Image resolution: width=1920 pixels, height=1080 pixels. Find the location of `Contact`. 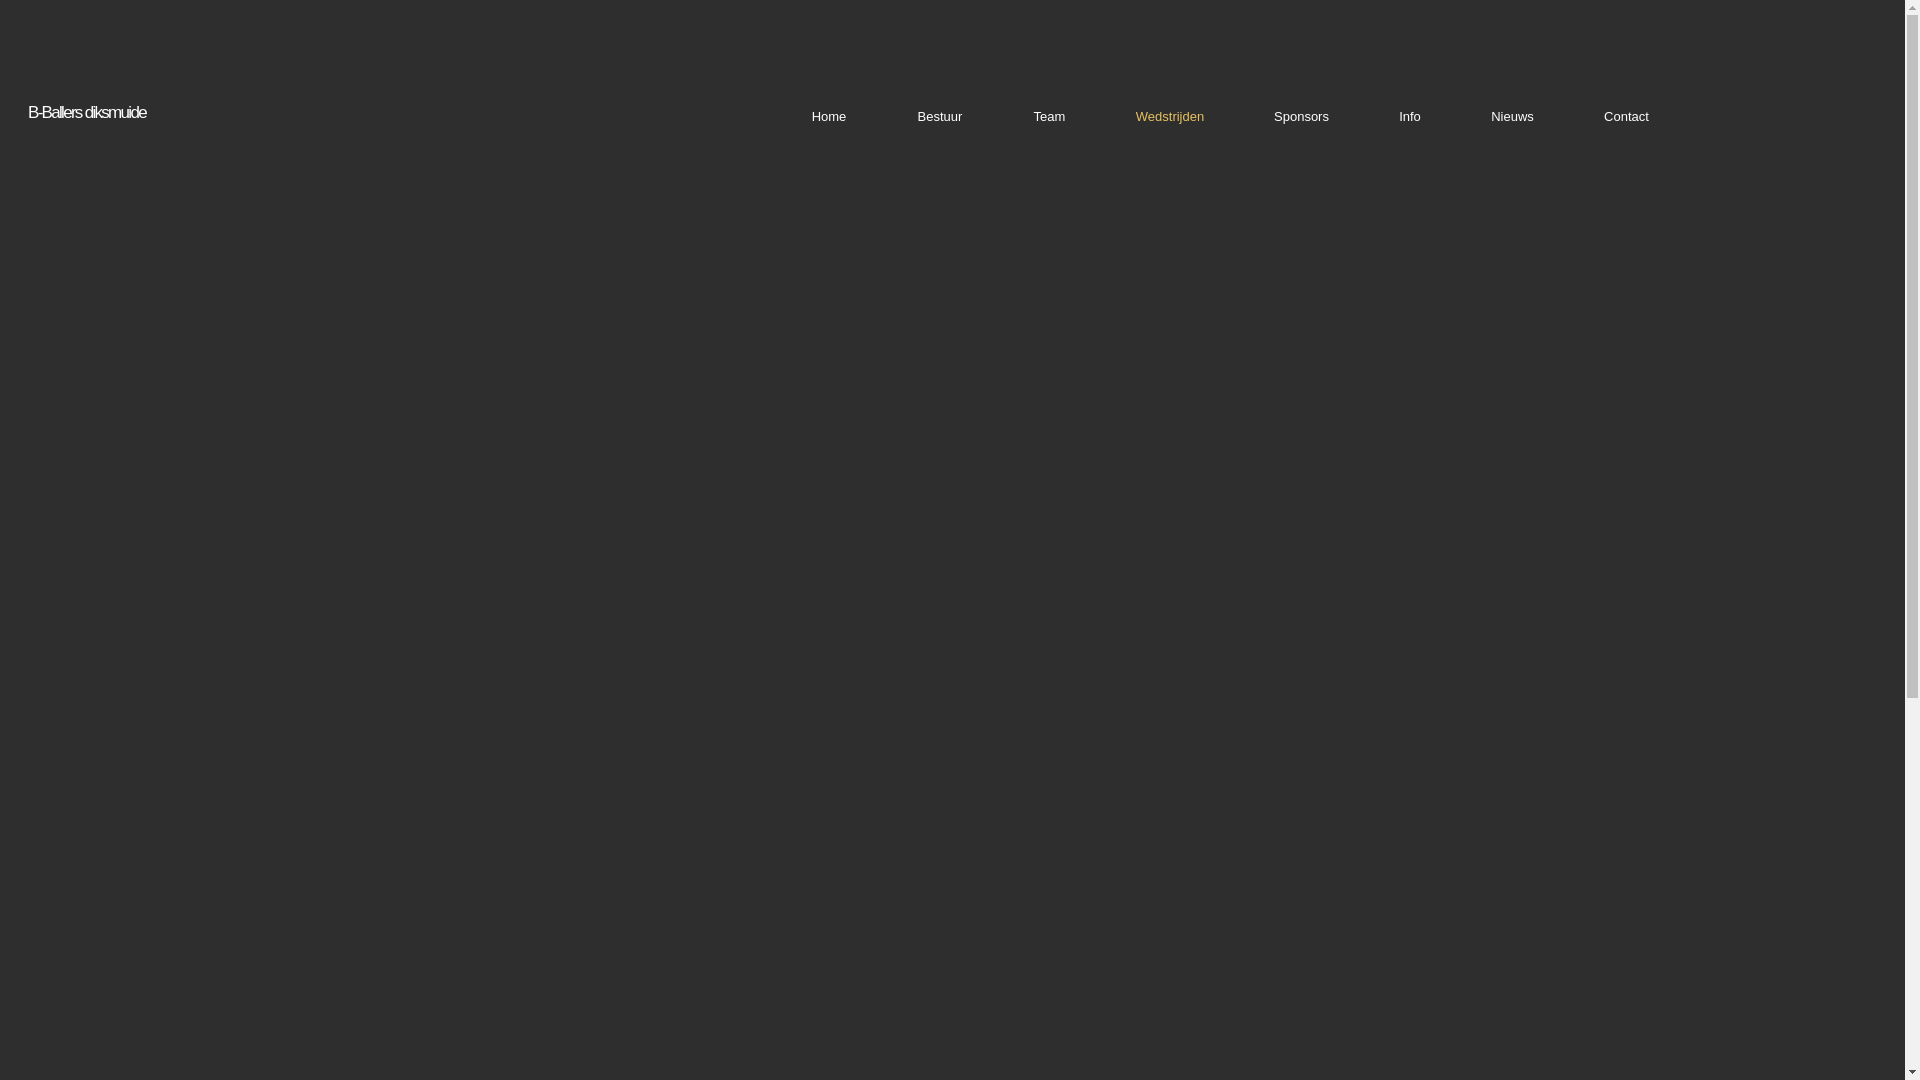

Contact is located at coordinates (1626, 117).